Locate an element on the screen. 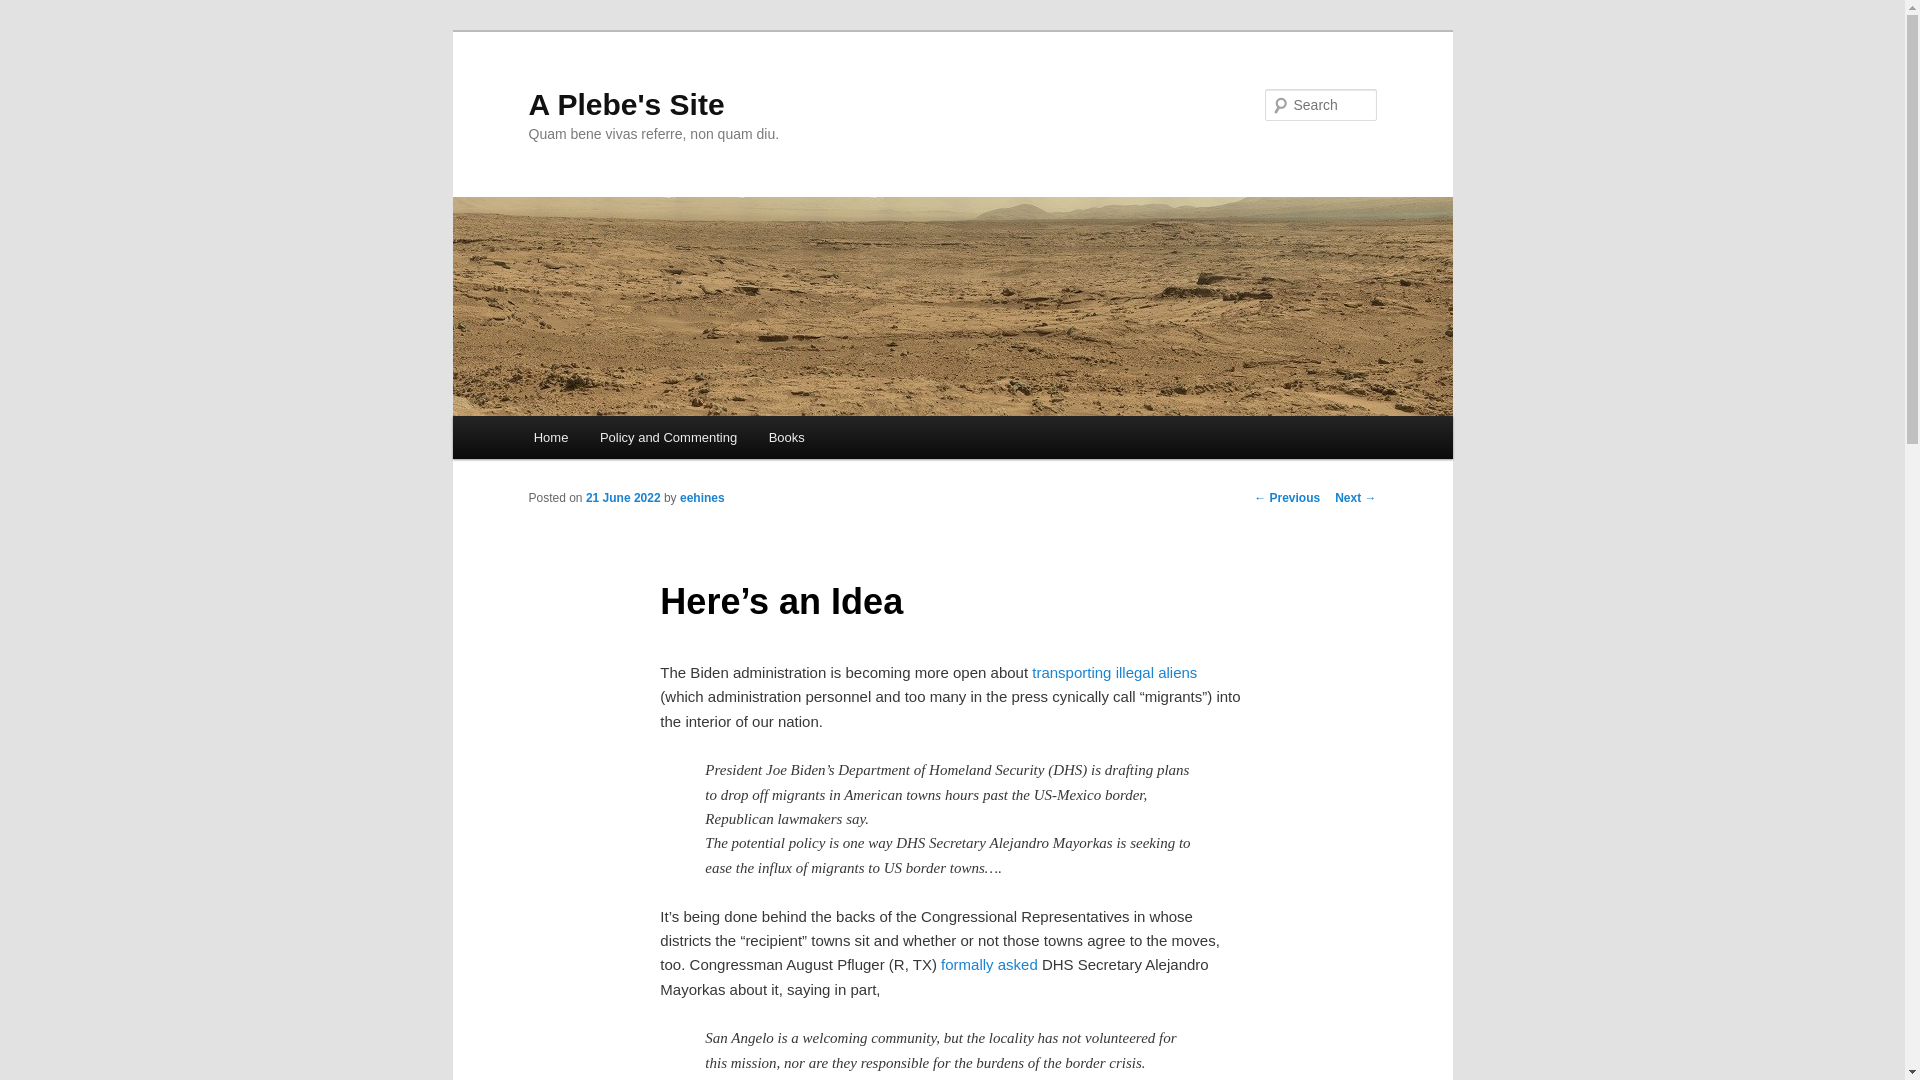 The width and height of the screenshot is (1920, 1080). formally asked is located at coordinates (989, 964).